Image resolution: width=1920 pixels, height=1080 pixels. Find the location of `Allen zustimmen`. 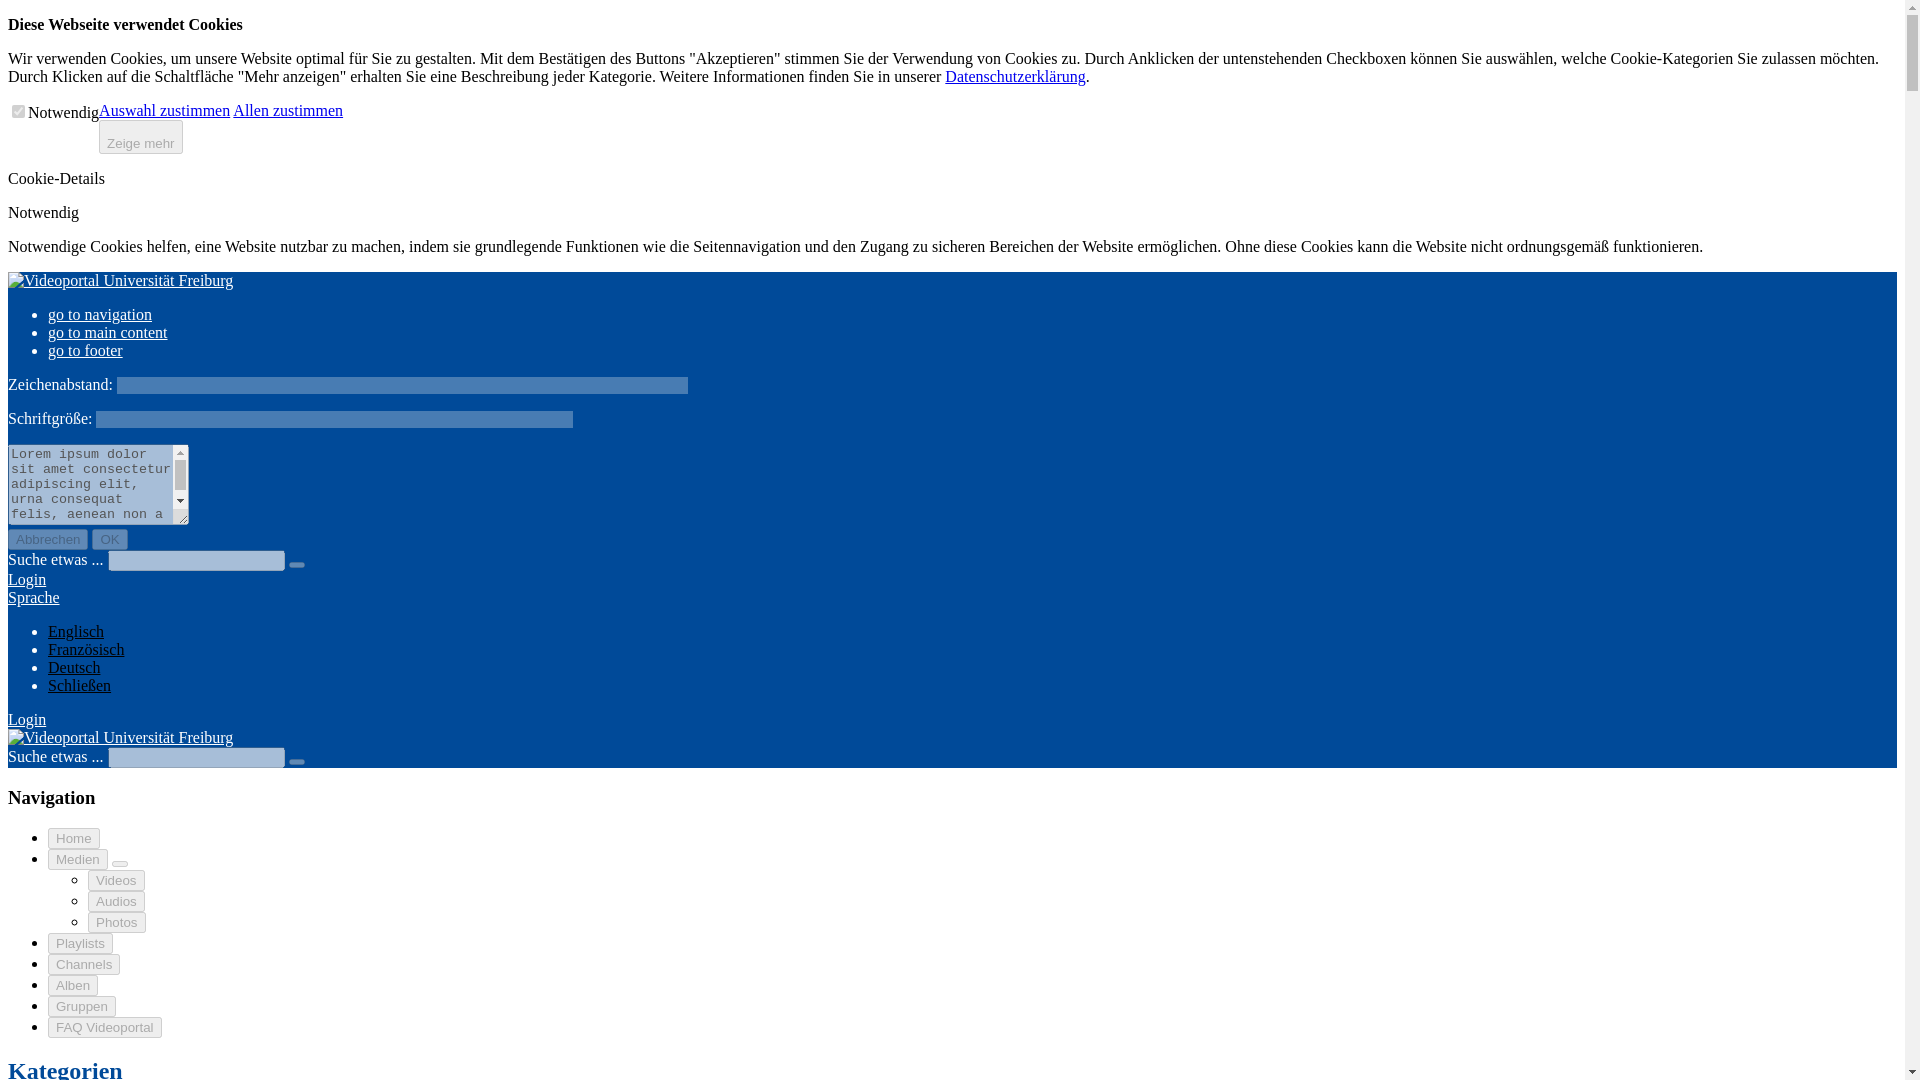

Allen zustimmen is located at coordinates (288, 110).